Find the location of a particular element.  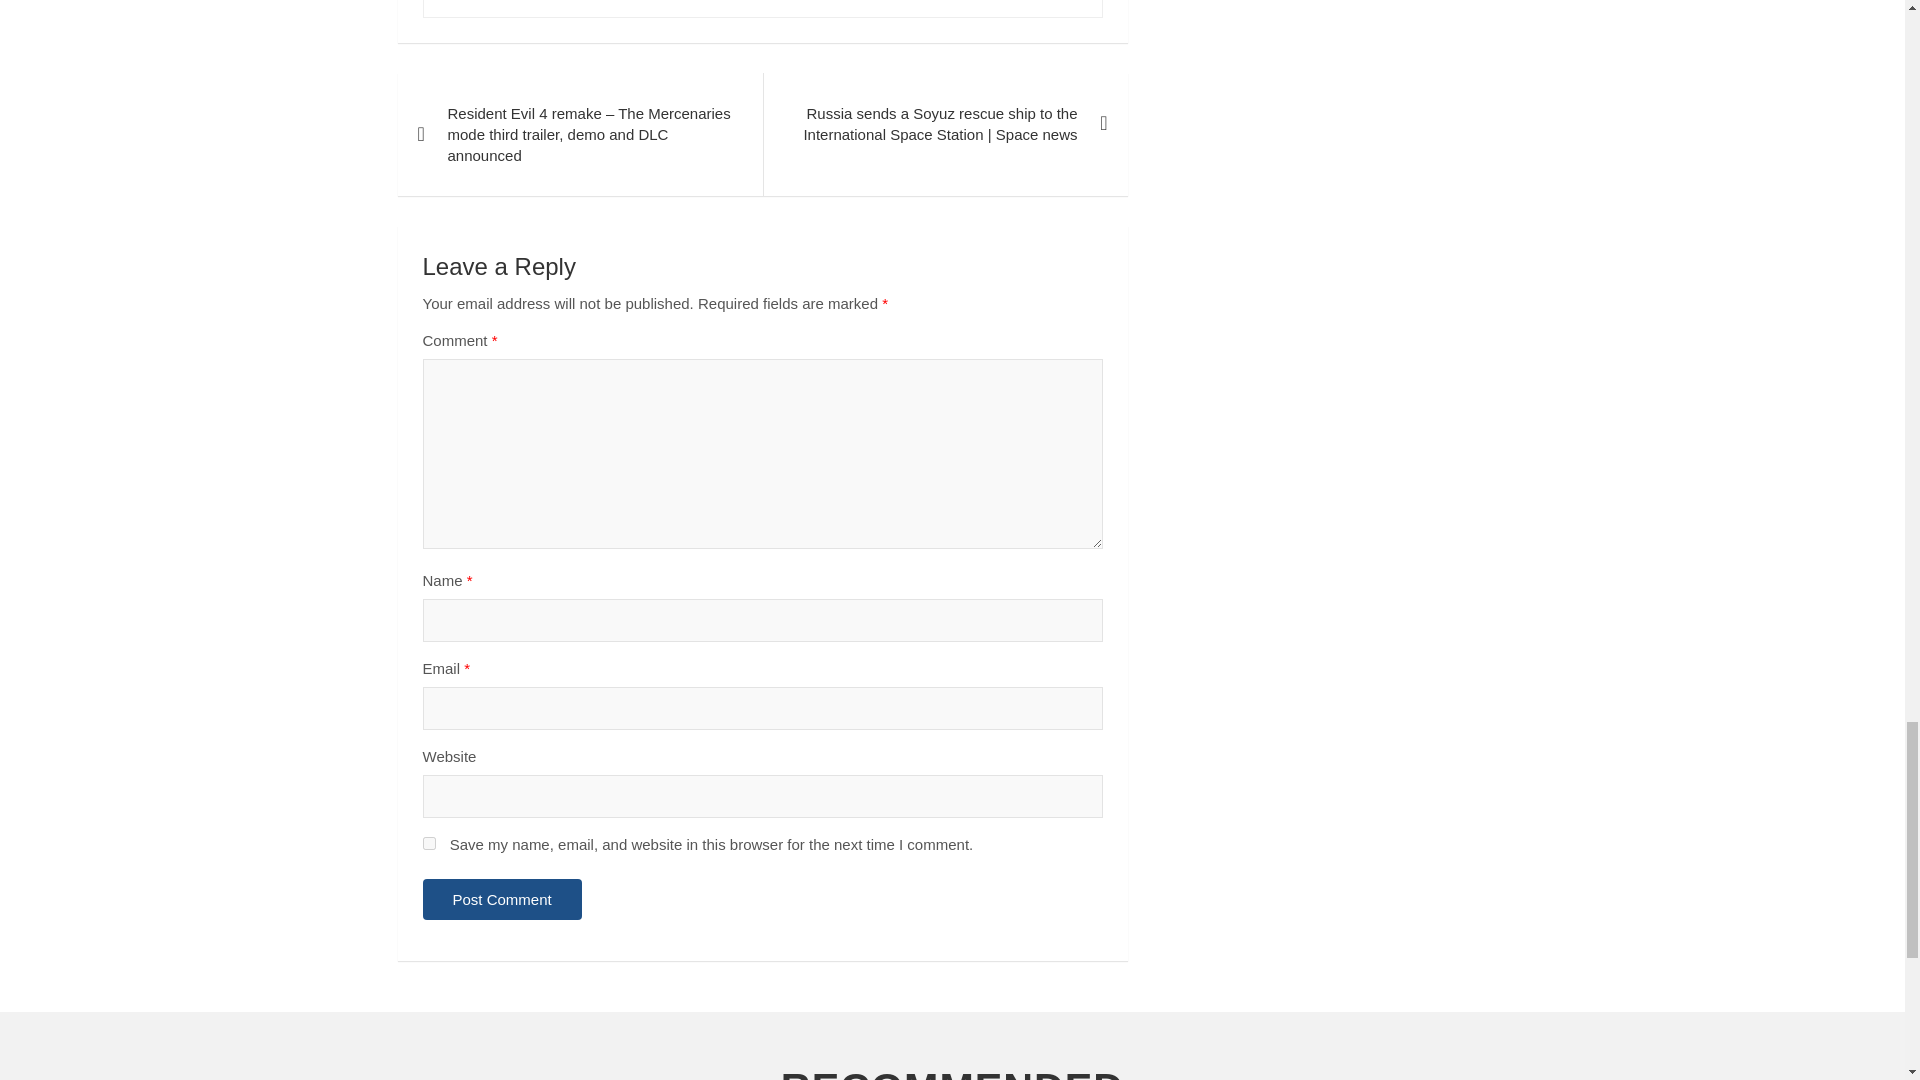

yes is located at coordinates (428, 842).